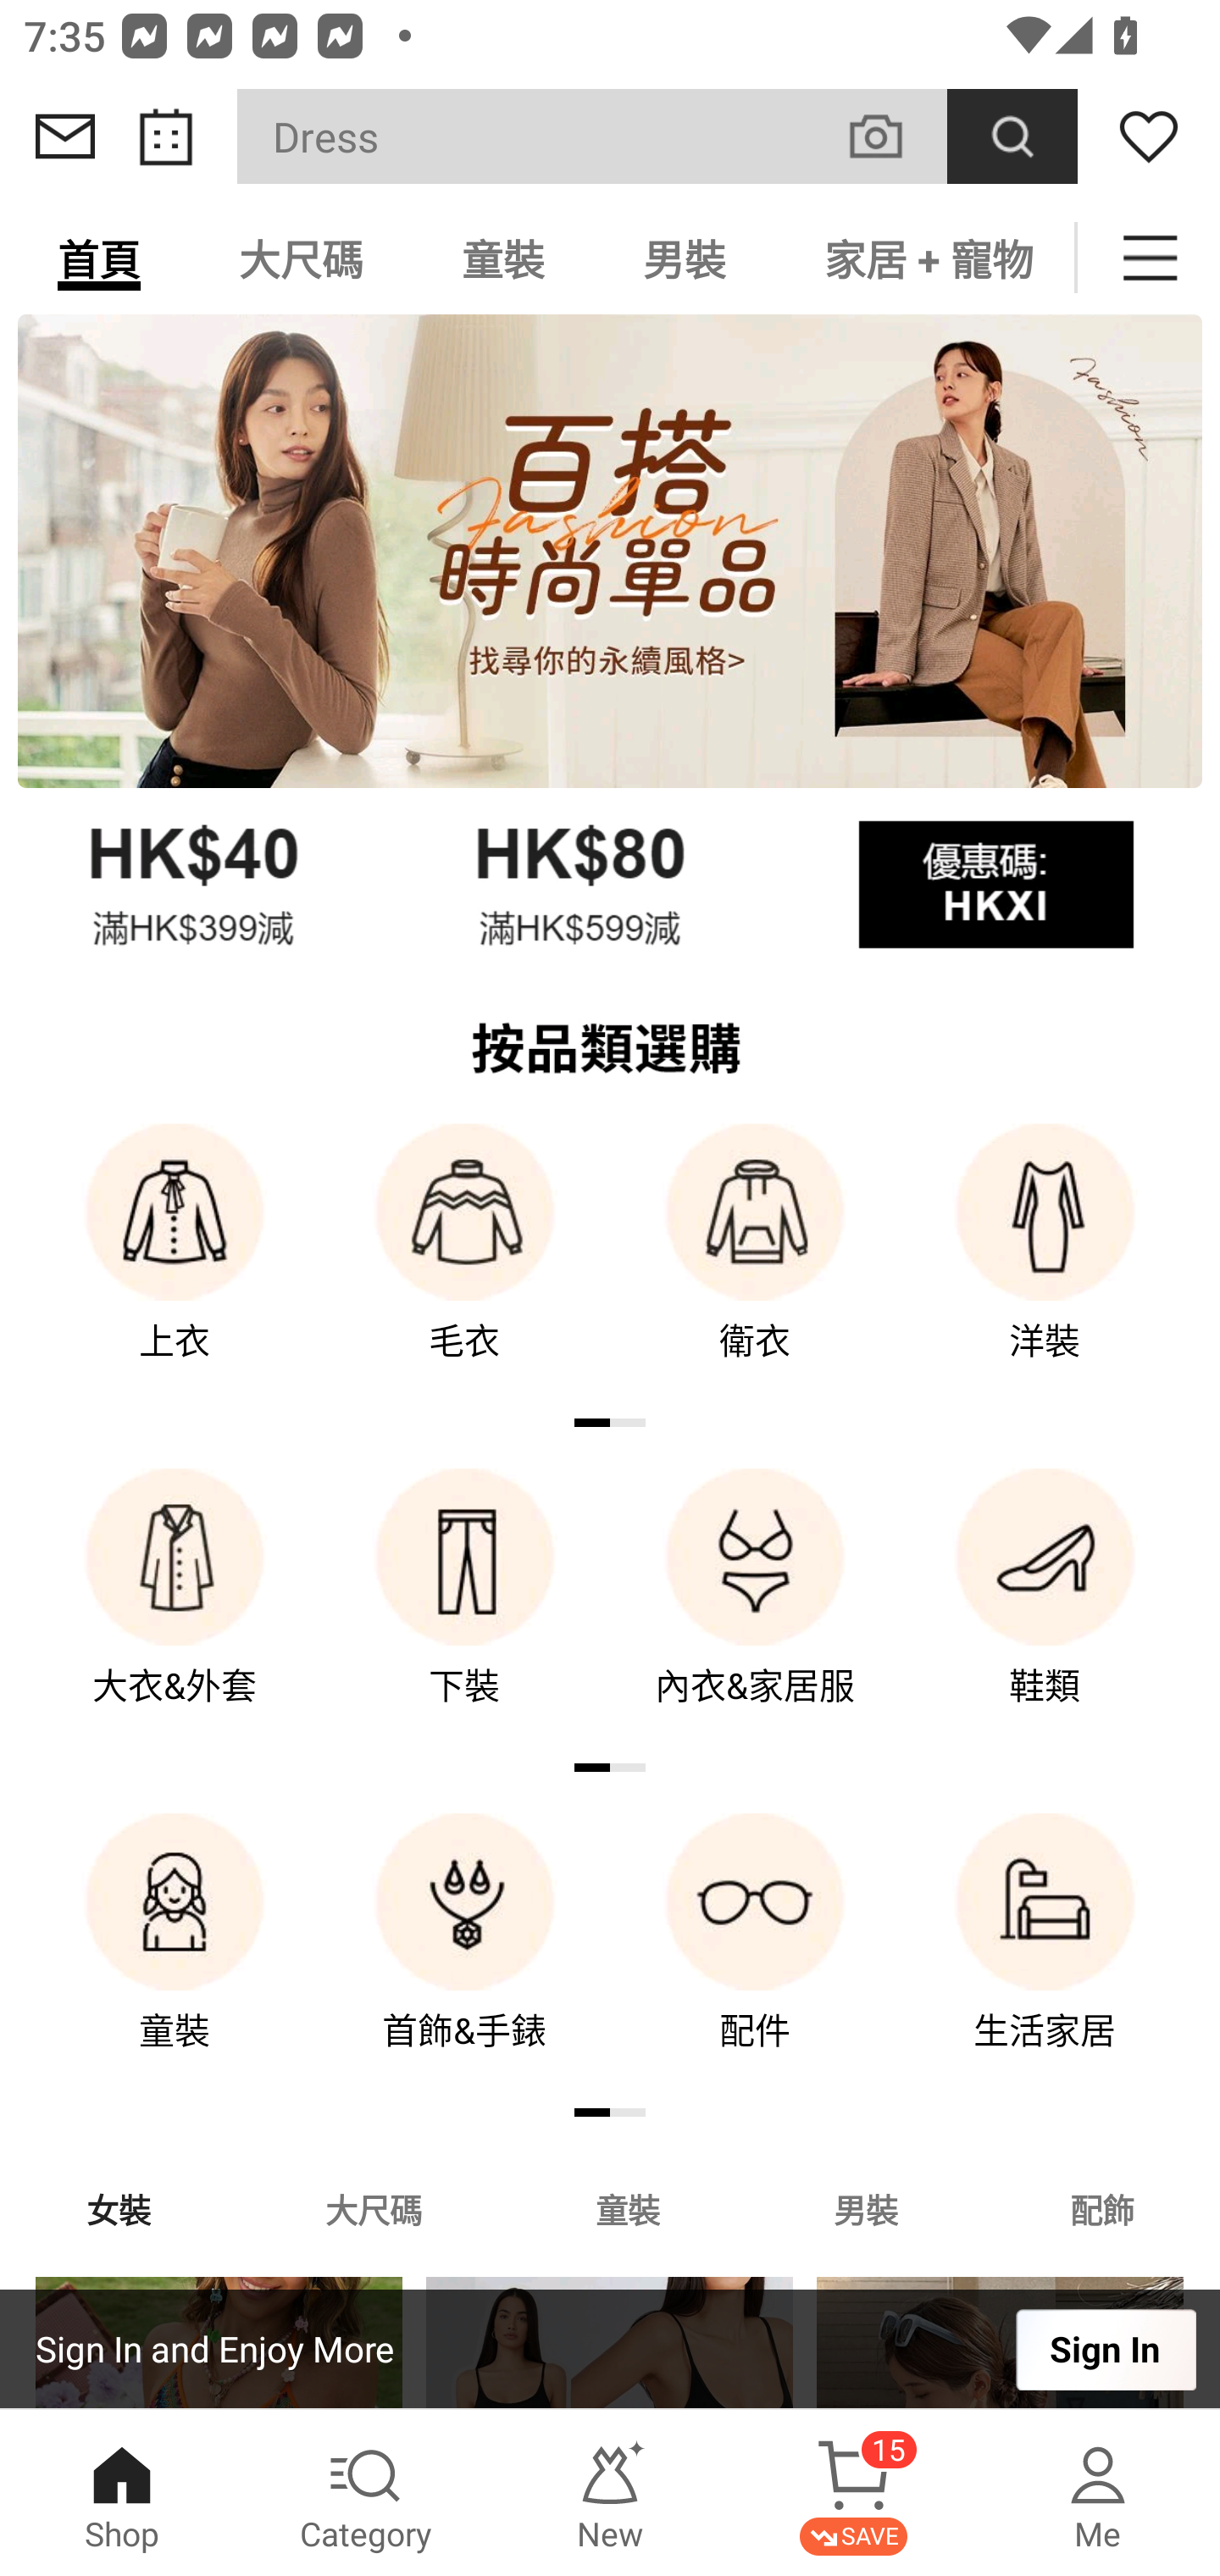  Describe the element at coordinates (175, 1610) in the screenshot. I see `大衣&外套` at that location.